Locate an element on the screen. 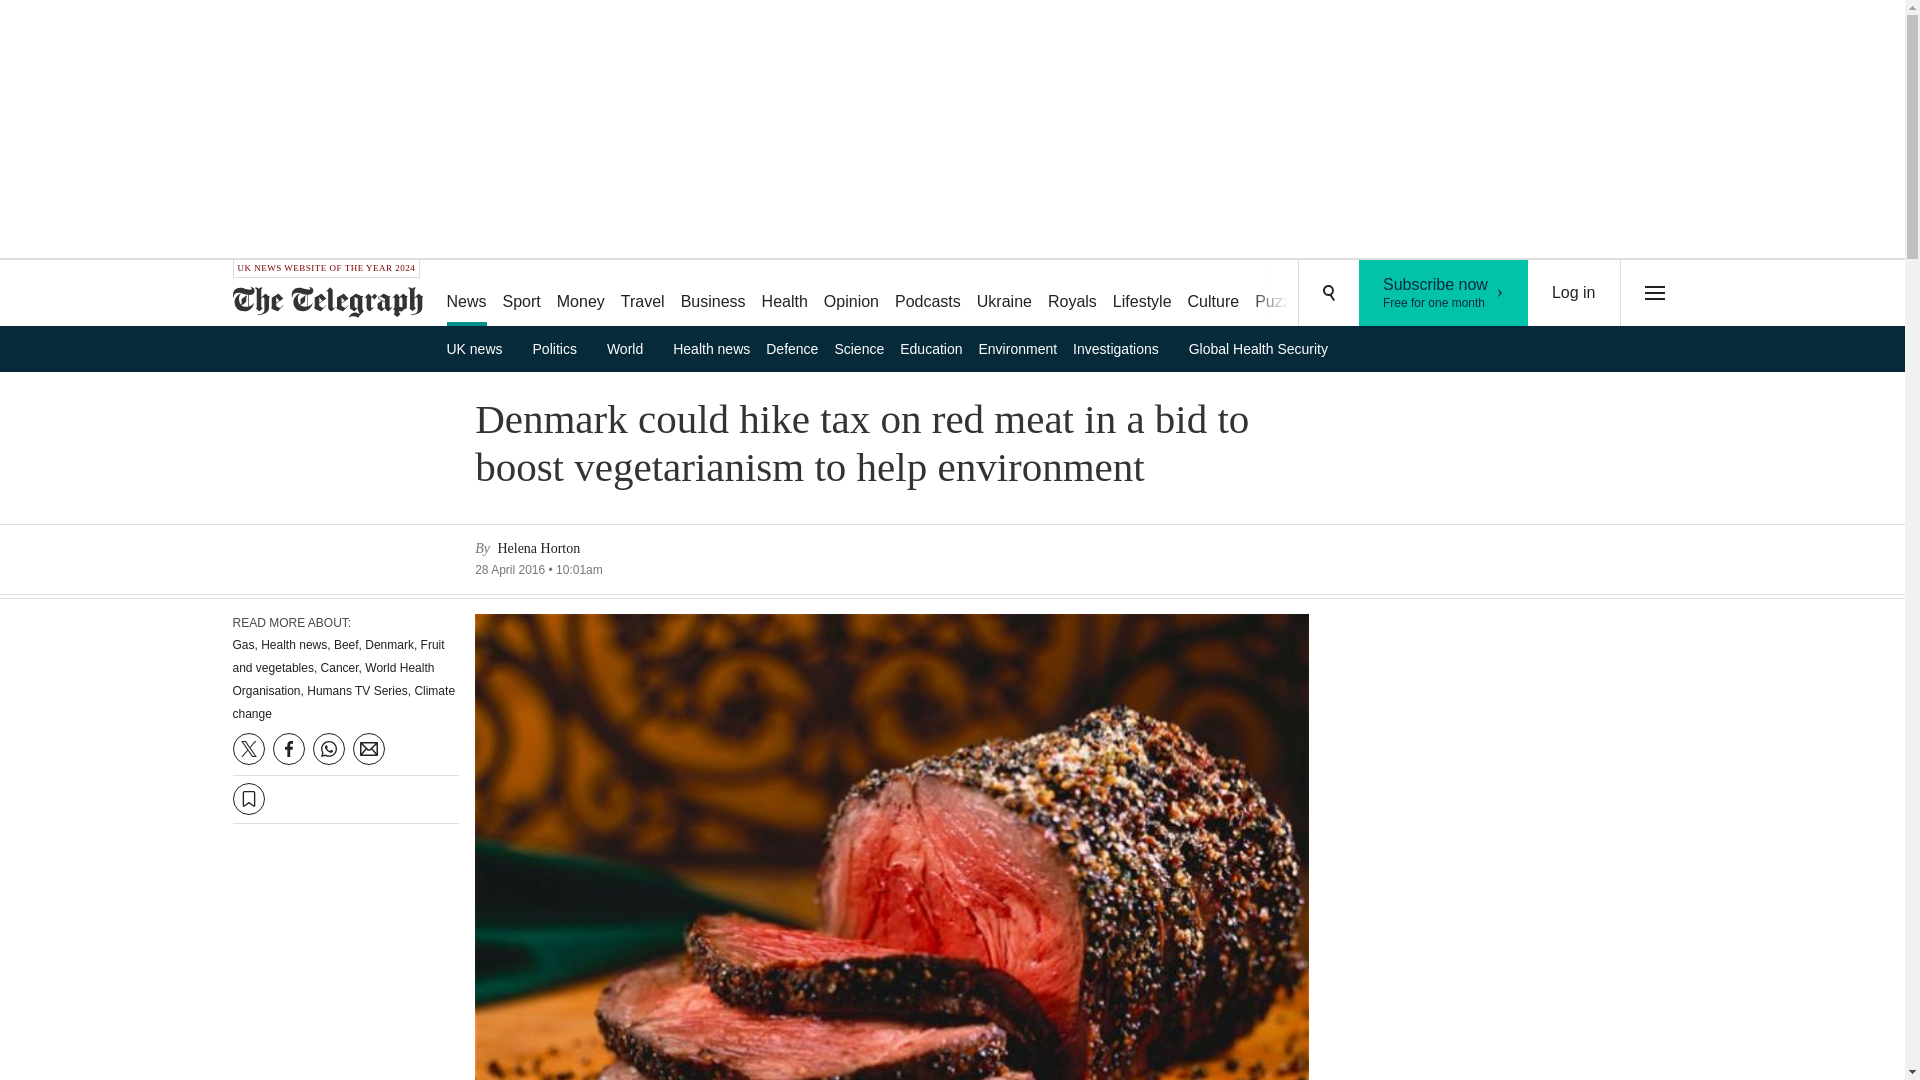 The image size is (1920, 1080). Travel is located at coordinates (1574, 293).